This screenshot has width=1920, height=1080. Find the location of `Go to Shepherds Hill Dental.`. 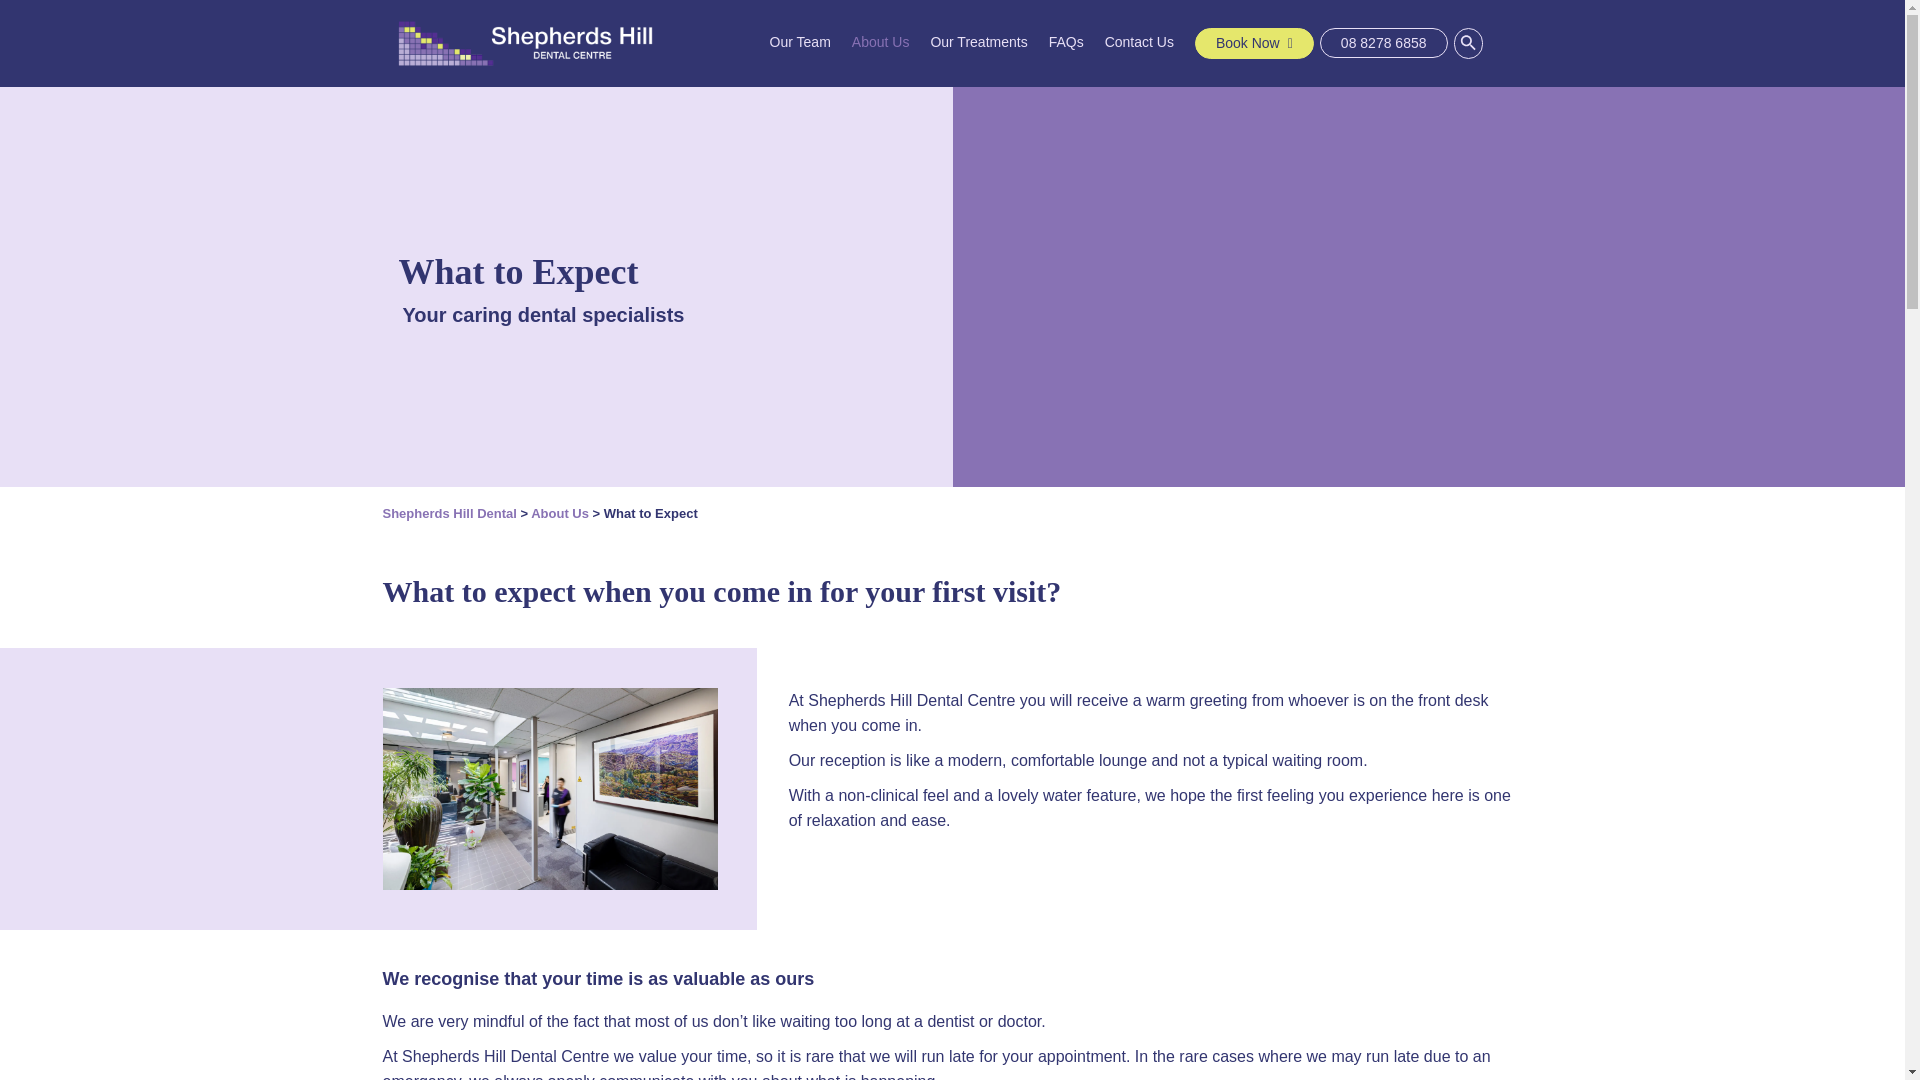

Go to Shepherds Hill Dental. is located at coordinates (449, 513).